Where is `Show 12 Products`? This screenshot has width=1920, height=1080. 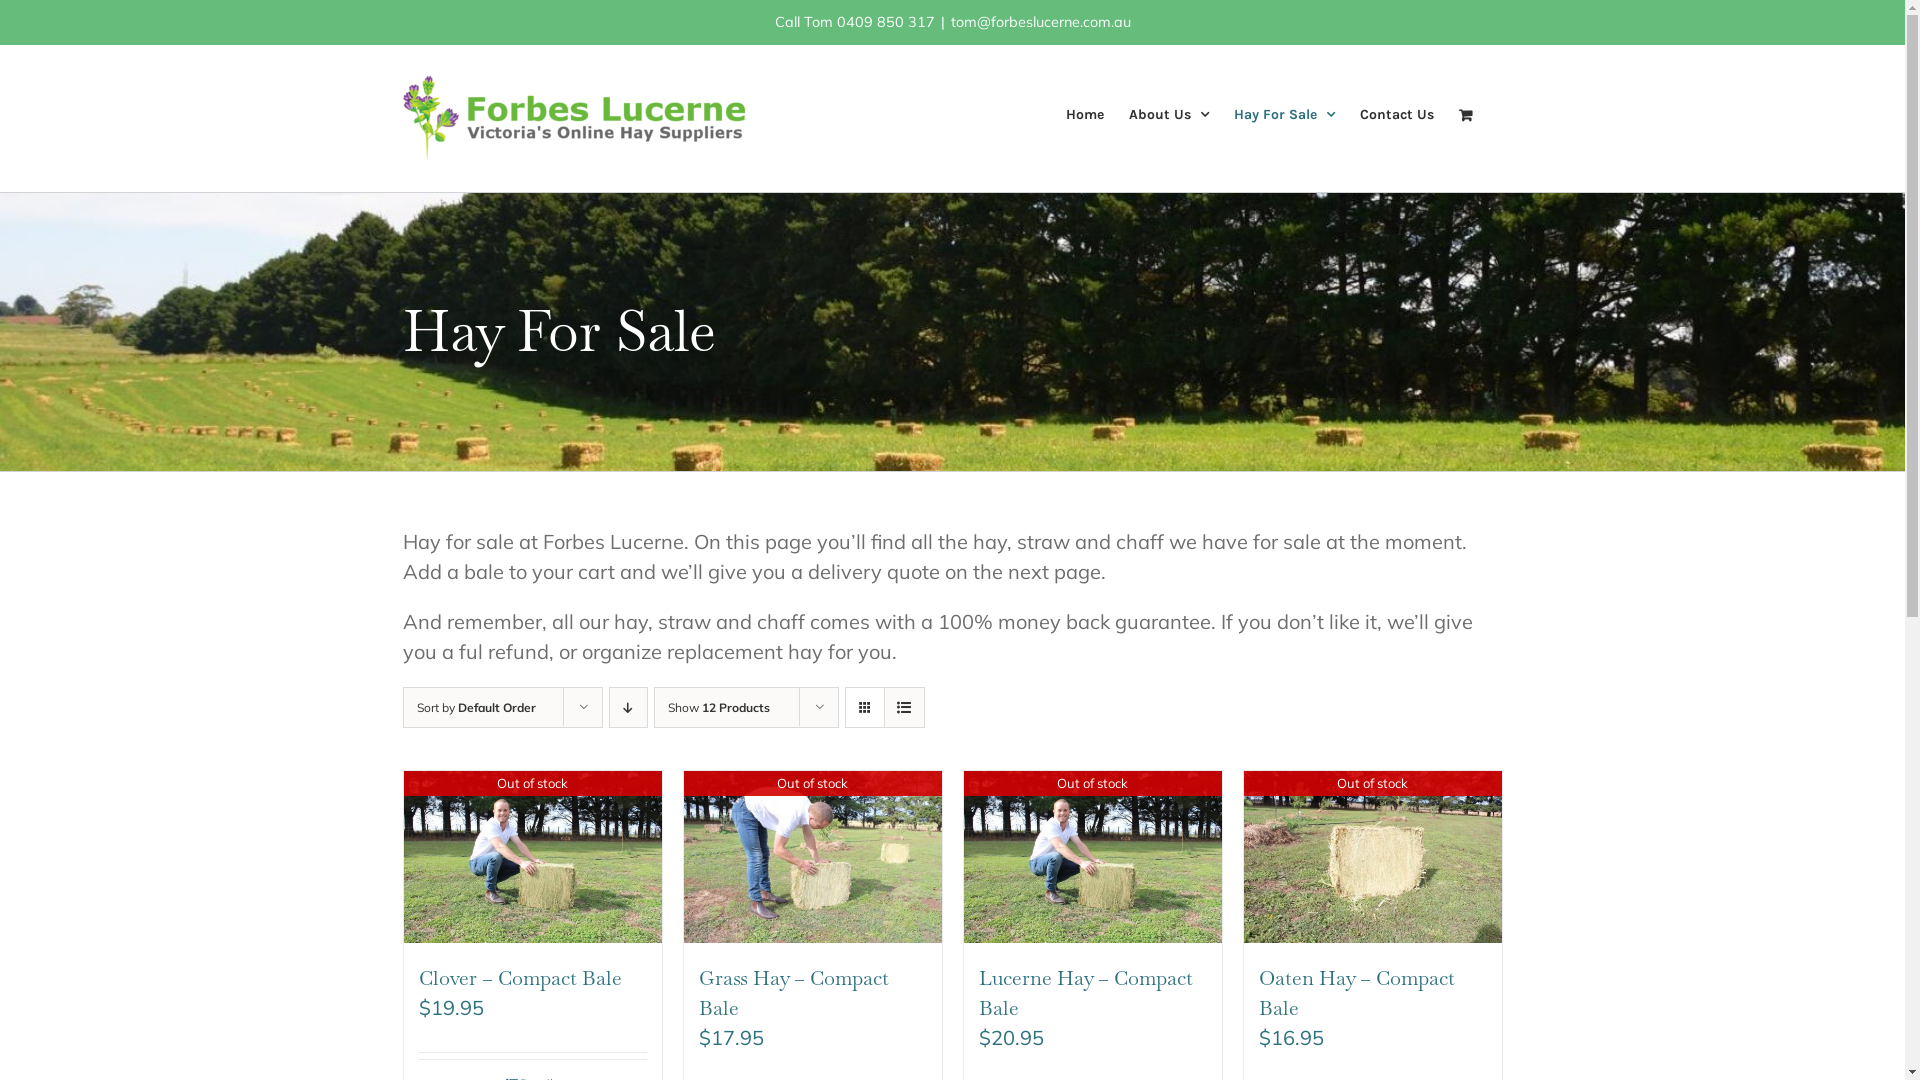 Show 12 Products is located at coordinates (719, 708).